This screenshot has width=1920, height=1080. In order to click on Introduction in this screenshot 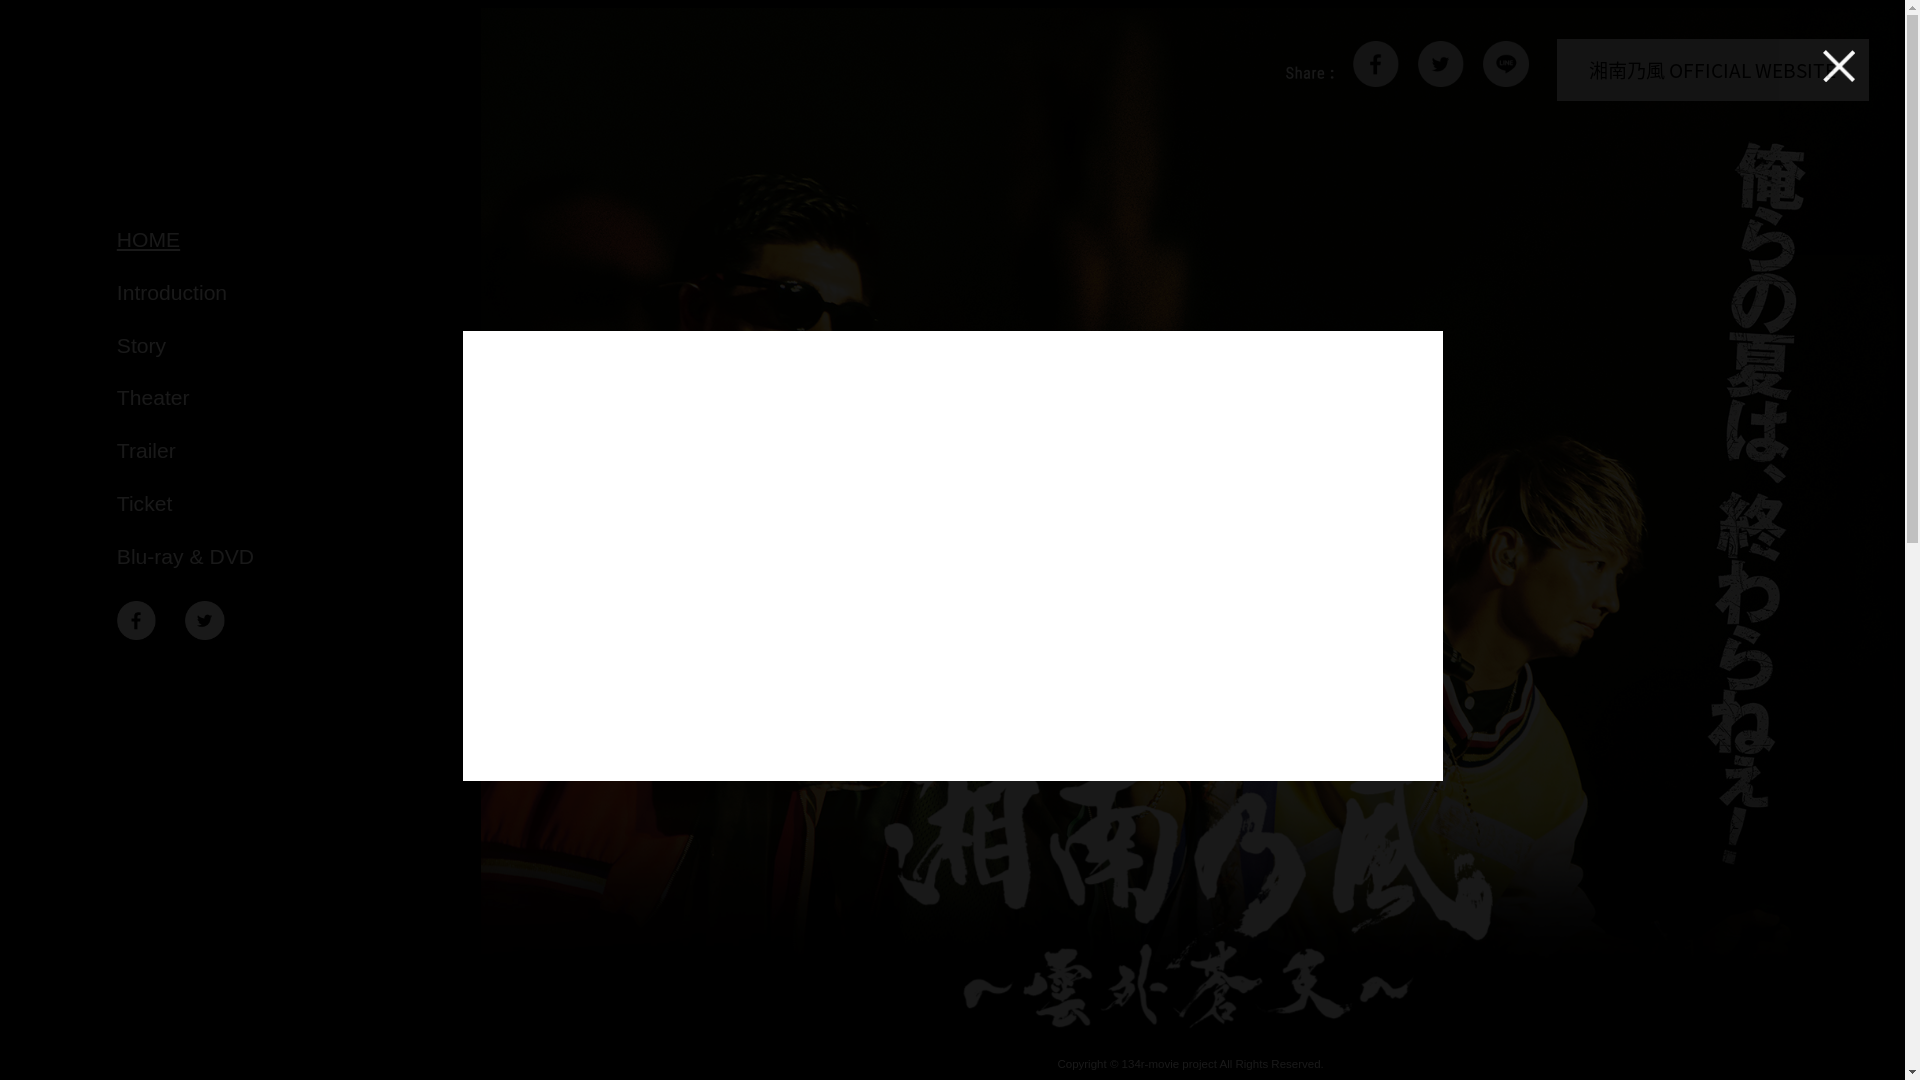, I will do `click(296, 293)`.